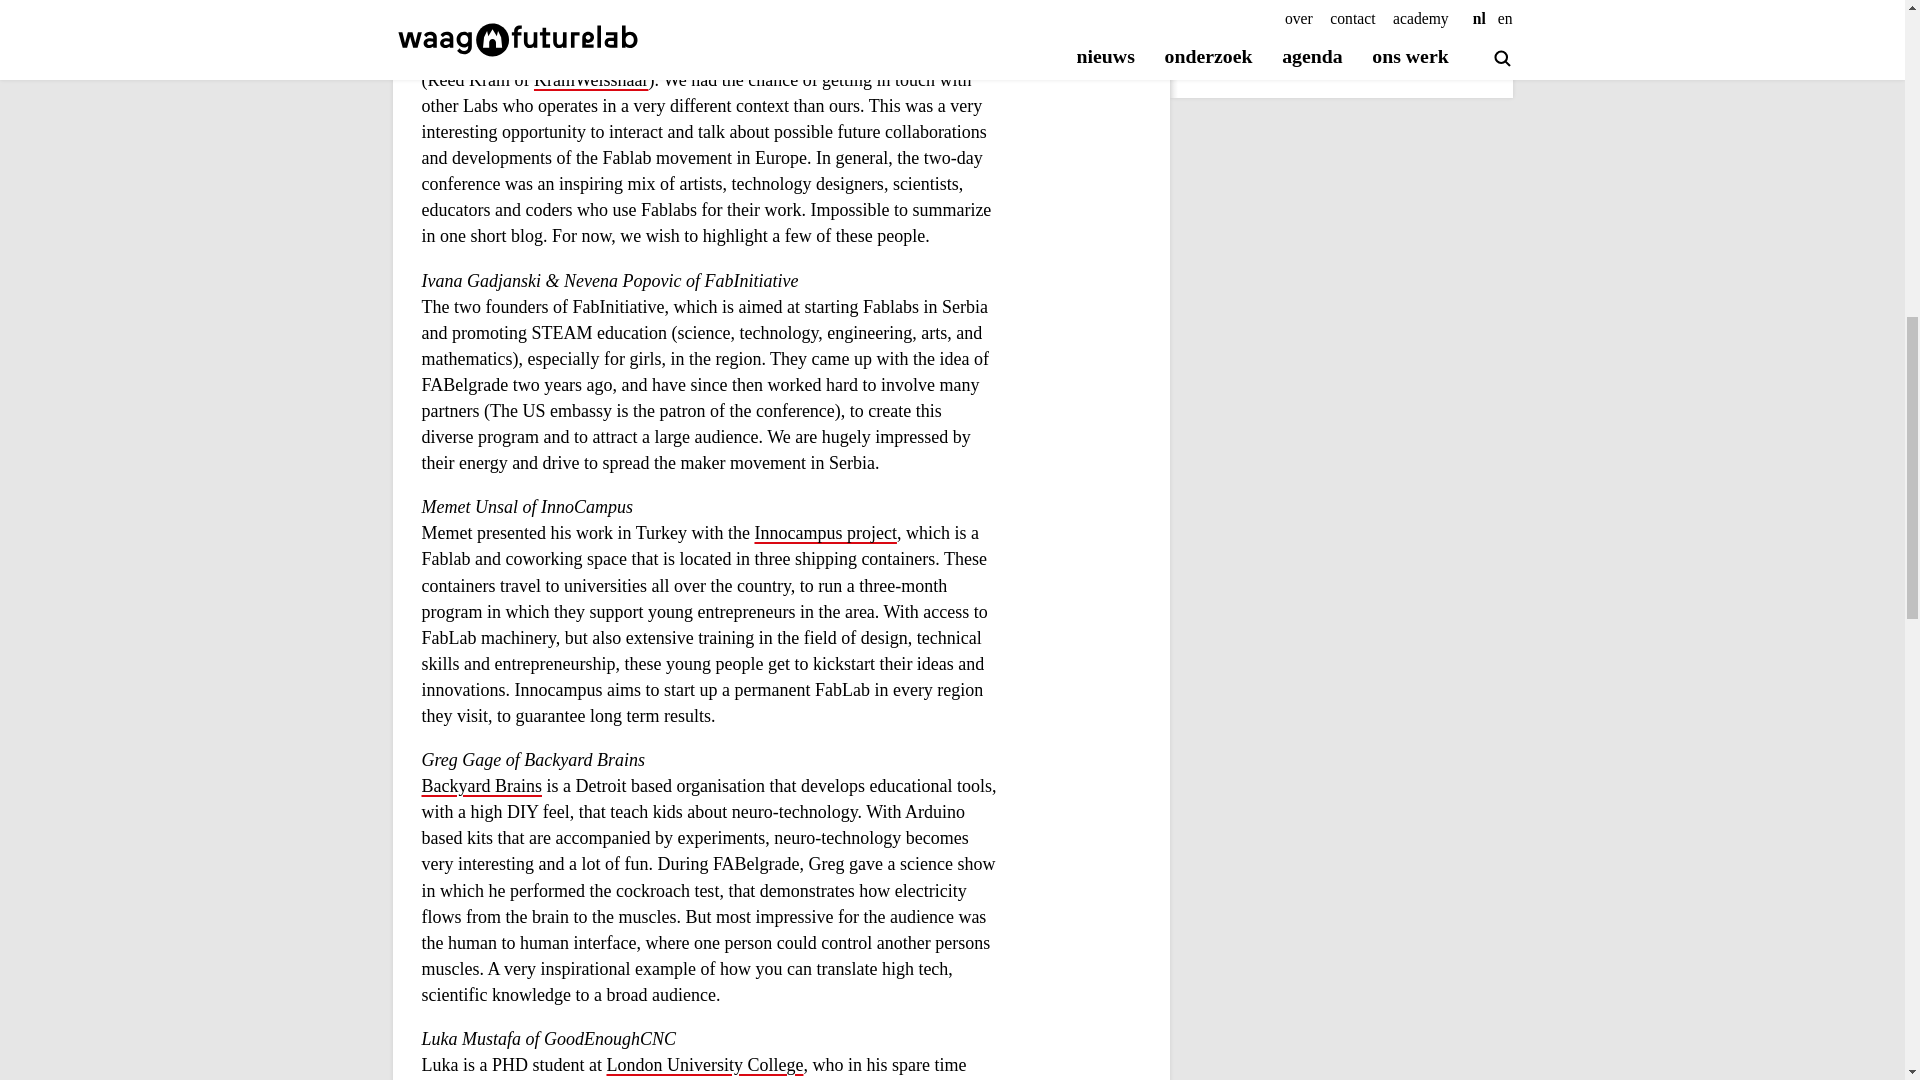  Describe the element at coordinates (790, 28) in the screenshot. I see `RepRap` at that location.